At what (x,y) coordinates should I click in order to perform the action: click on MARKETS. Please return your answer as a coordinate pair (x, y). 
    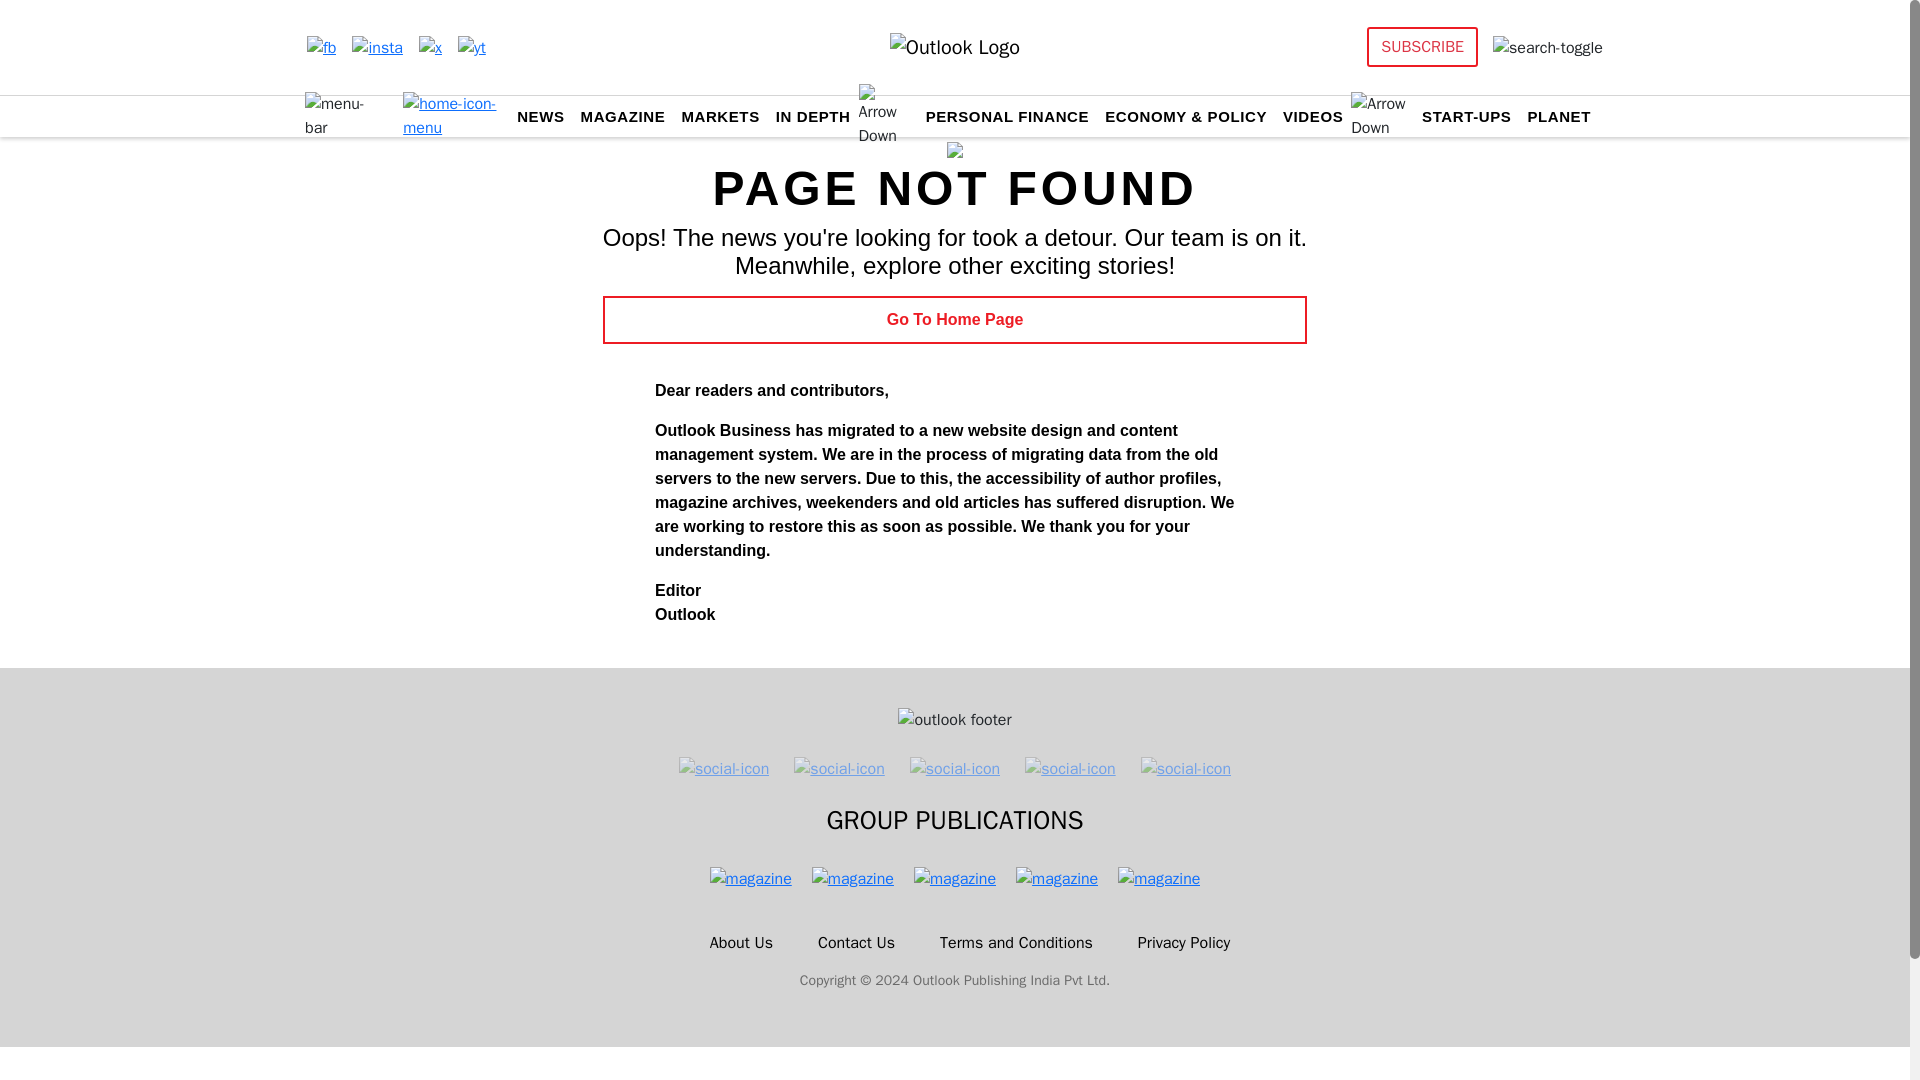
    Looking at the image, I should click on (720, 116).